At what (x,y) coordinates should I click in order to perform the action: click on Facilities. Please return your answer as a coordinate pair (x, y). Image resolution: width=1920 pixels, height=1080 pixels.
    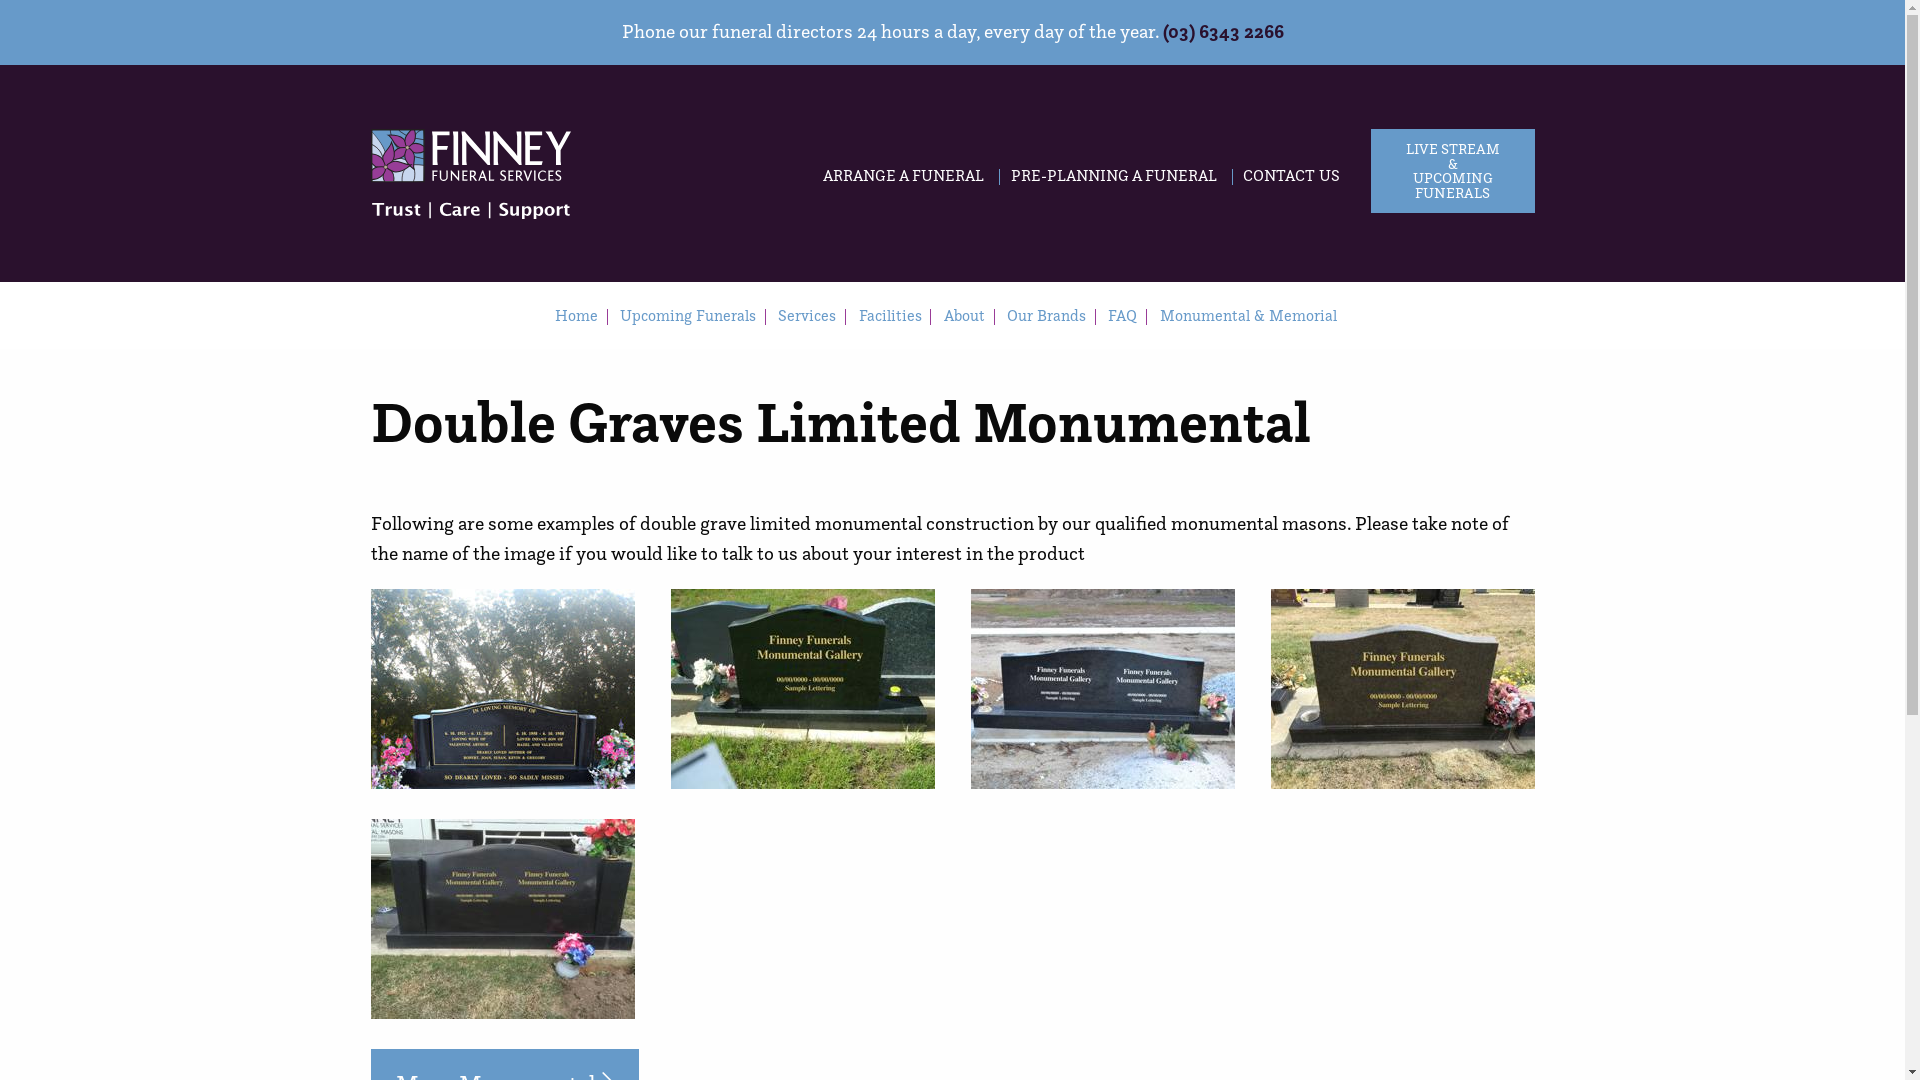
    Looking at the image, I should click on (890, 317).